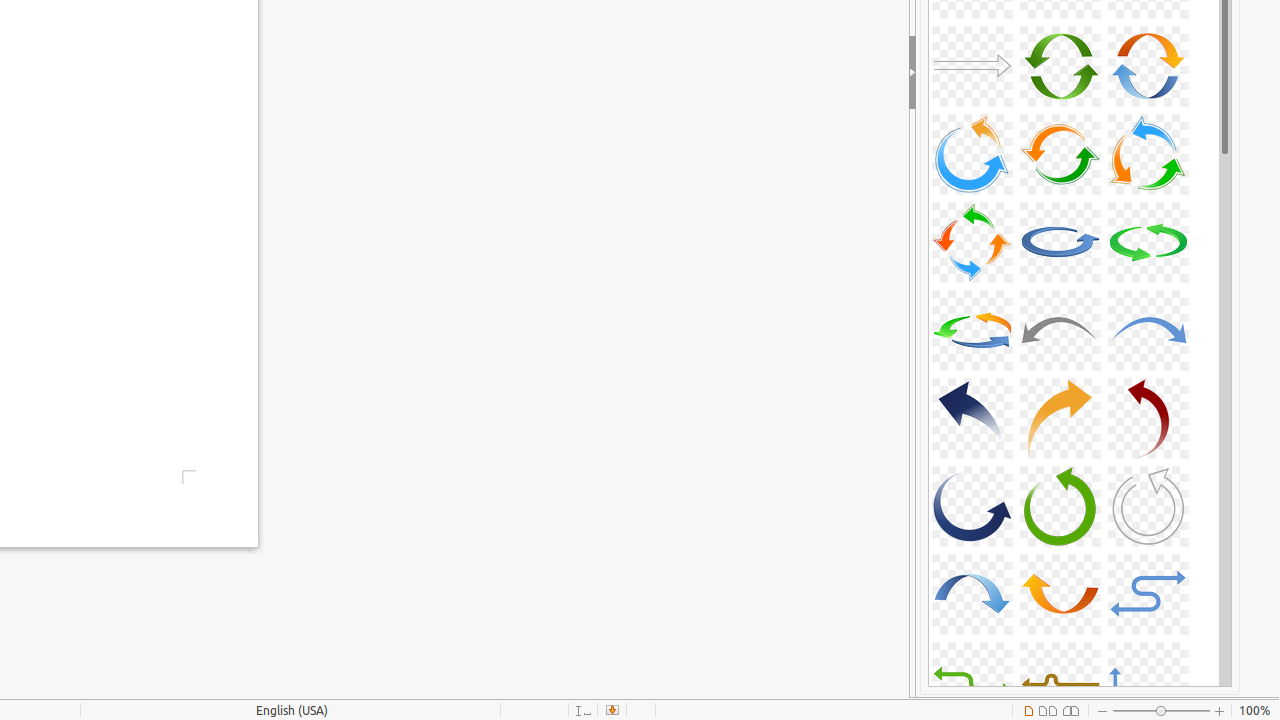 Image resolution: width=1280 pixels, height=720 pixels. Describe the element at coordinates (972, 66) in the screenshot. I see `A13-Arrow-Gray-Right` at that location.